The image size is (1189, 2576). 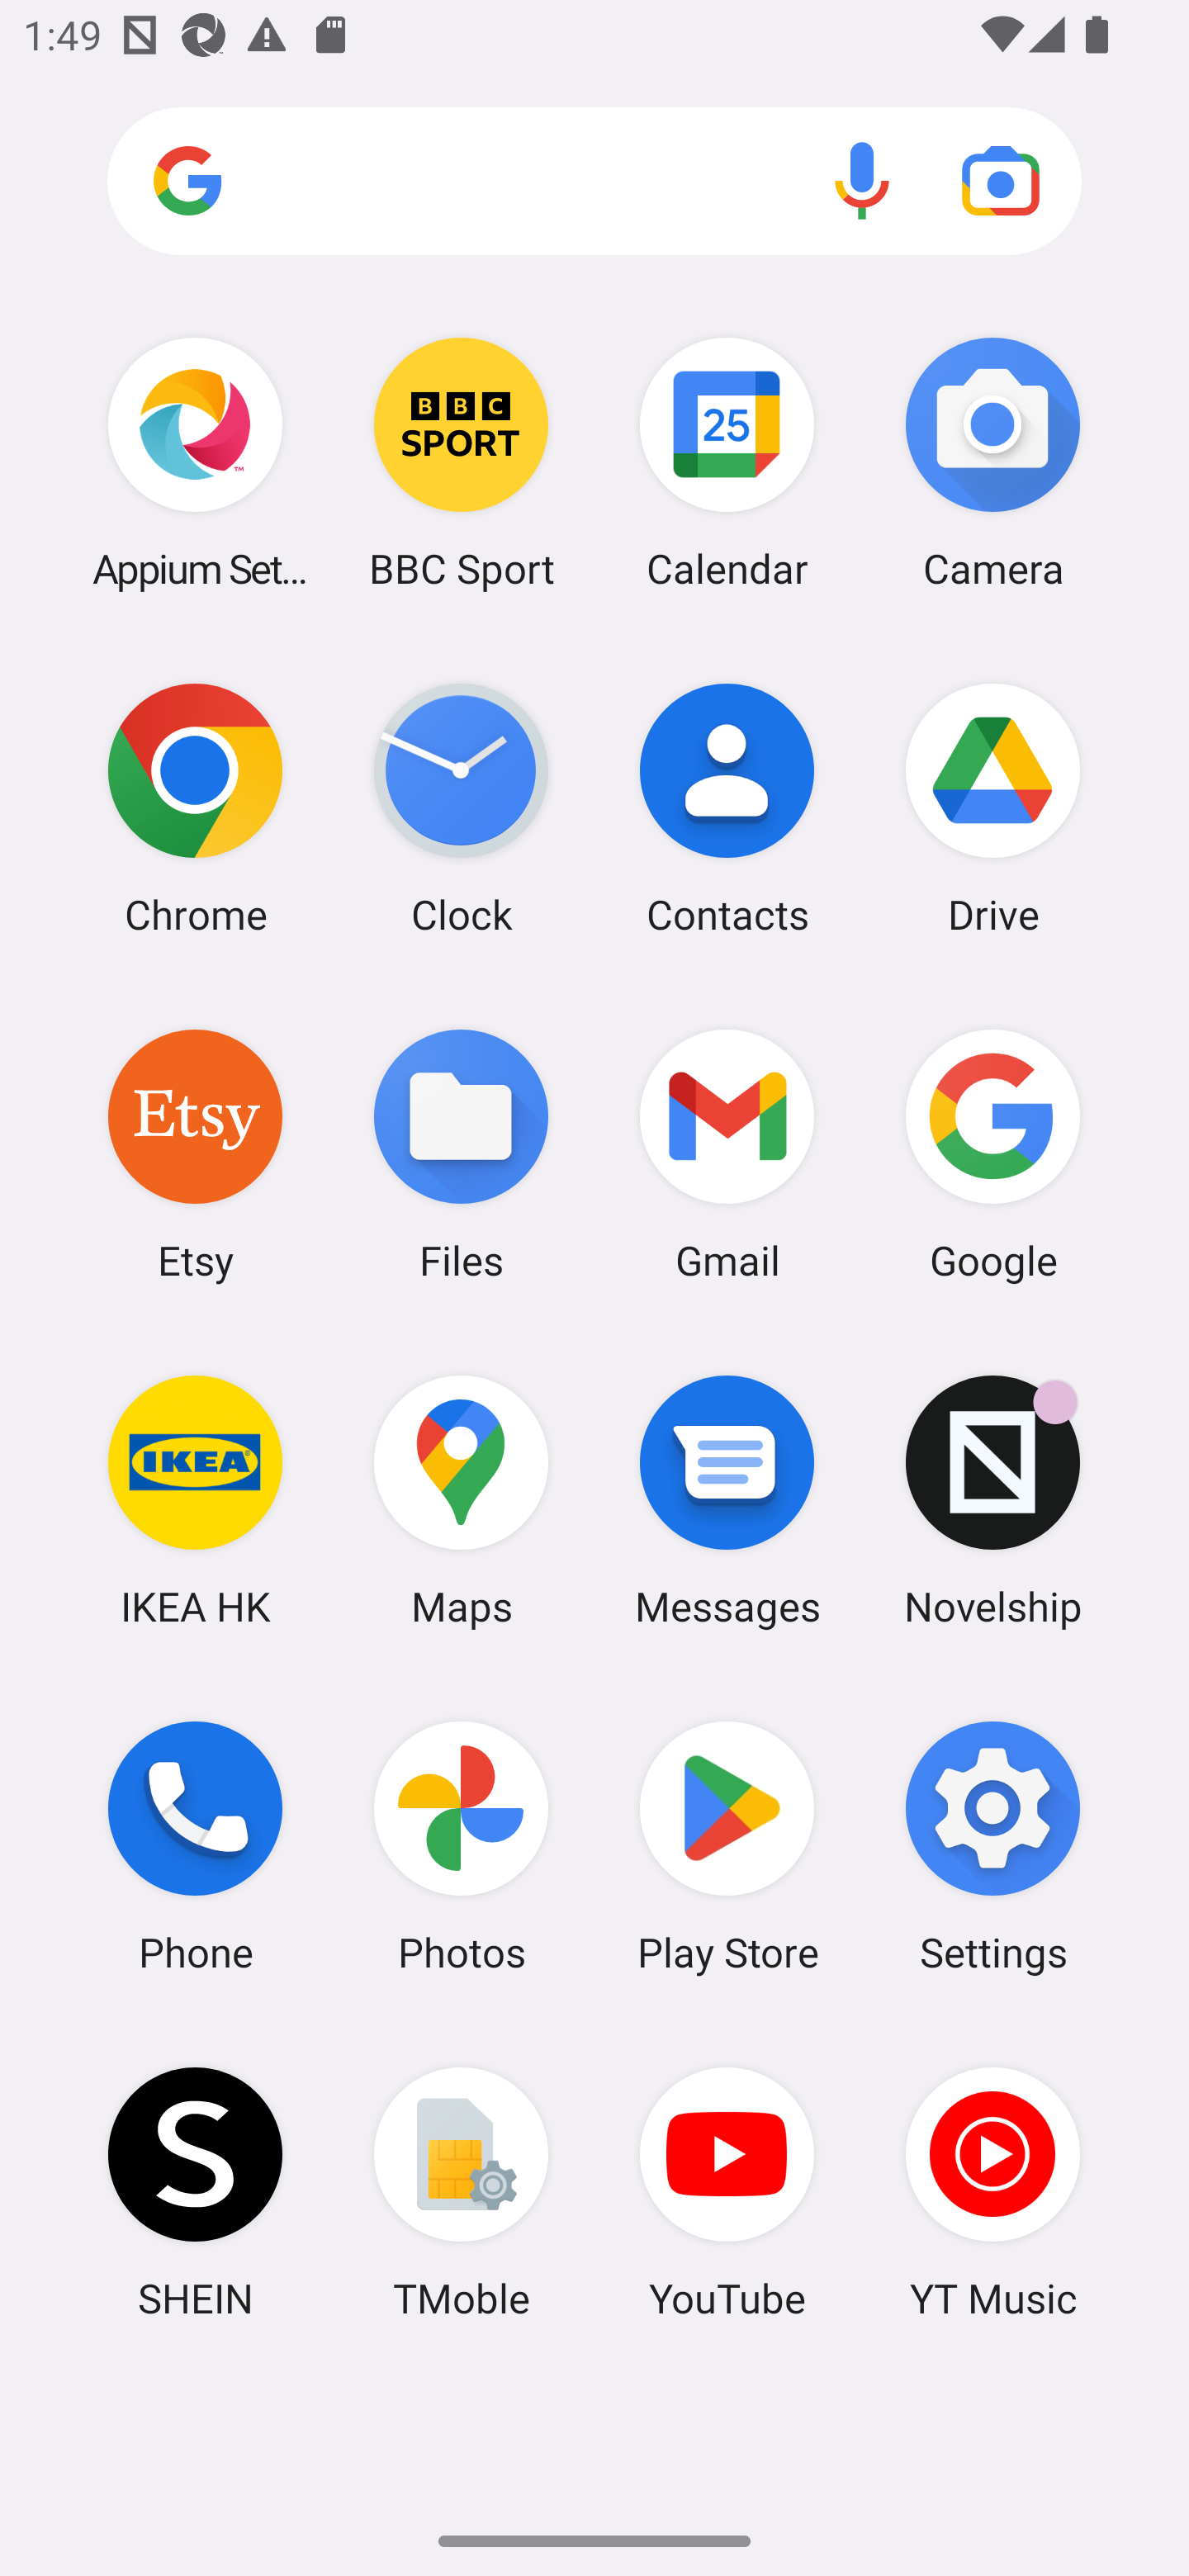 I want to click on Play Store, so click(x=727, y=1847).